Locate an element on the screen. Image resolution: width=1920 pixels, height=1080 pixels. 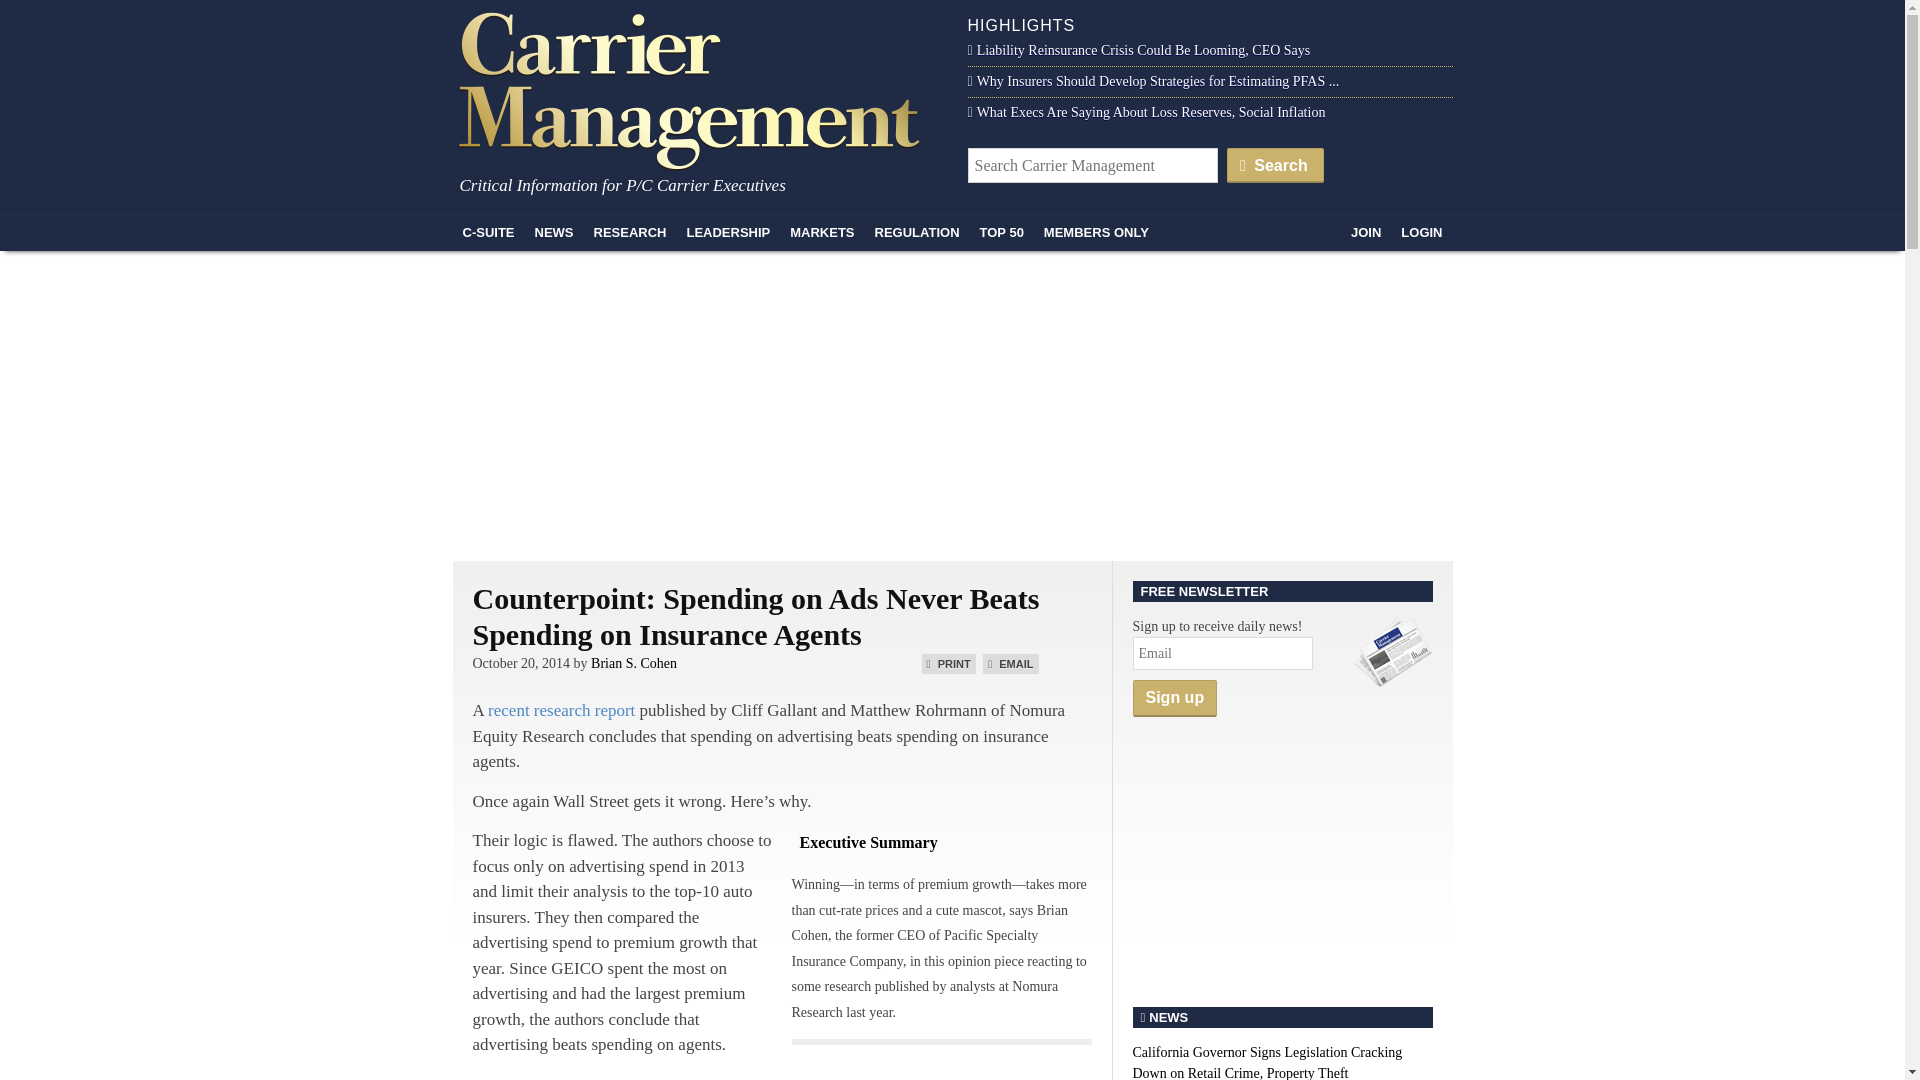
What Execs Are Saying About Loss Reserves, Social Inflation is located at coordinates (1146, 112).